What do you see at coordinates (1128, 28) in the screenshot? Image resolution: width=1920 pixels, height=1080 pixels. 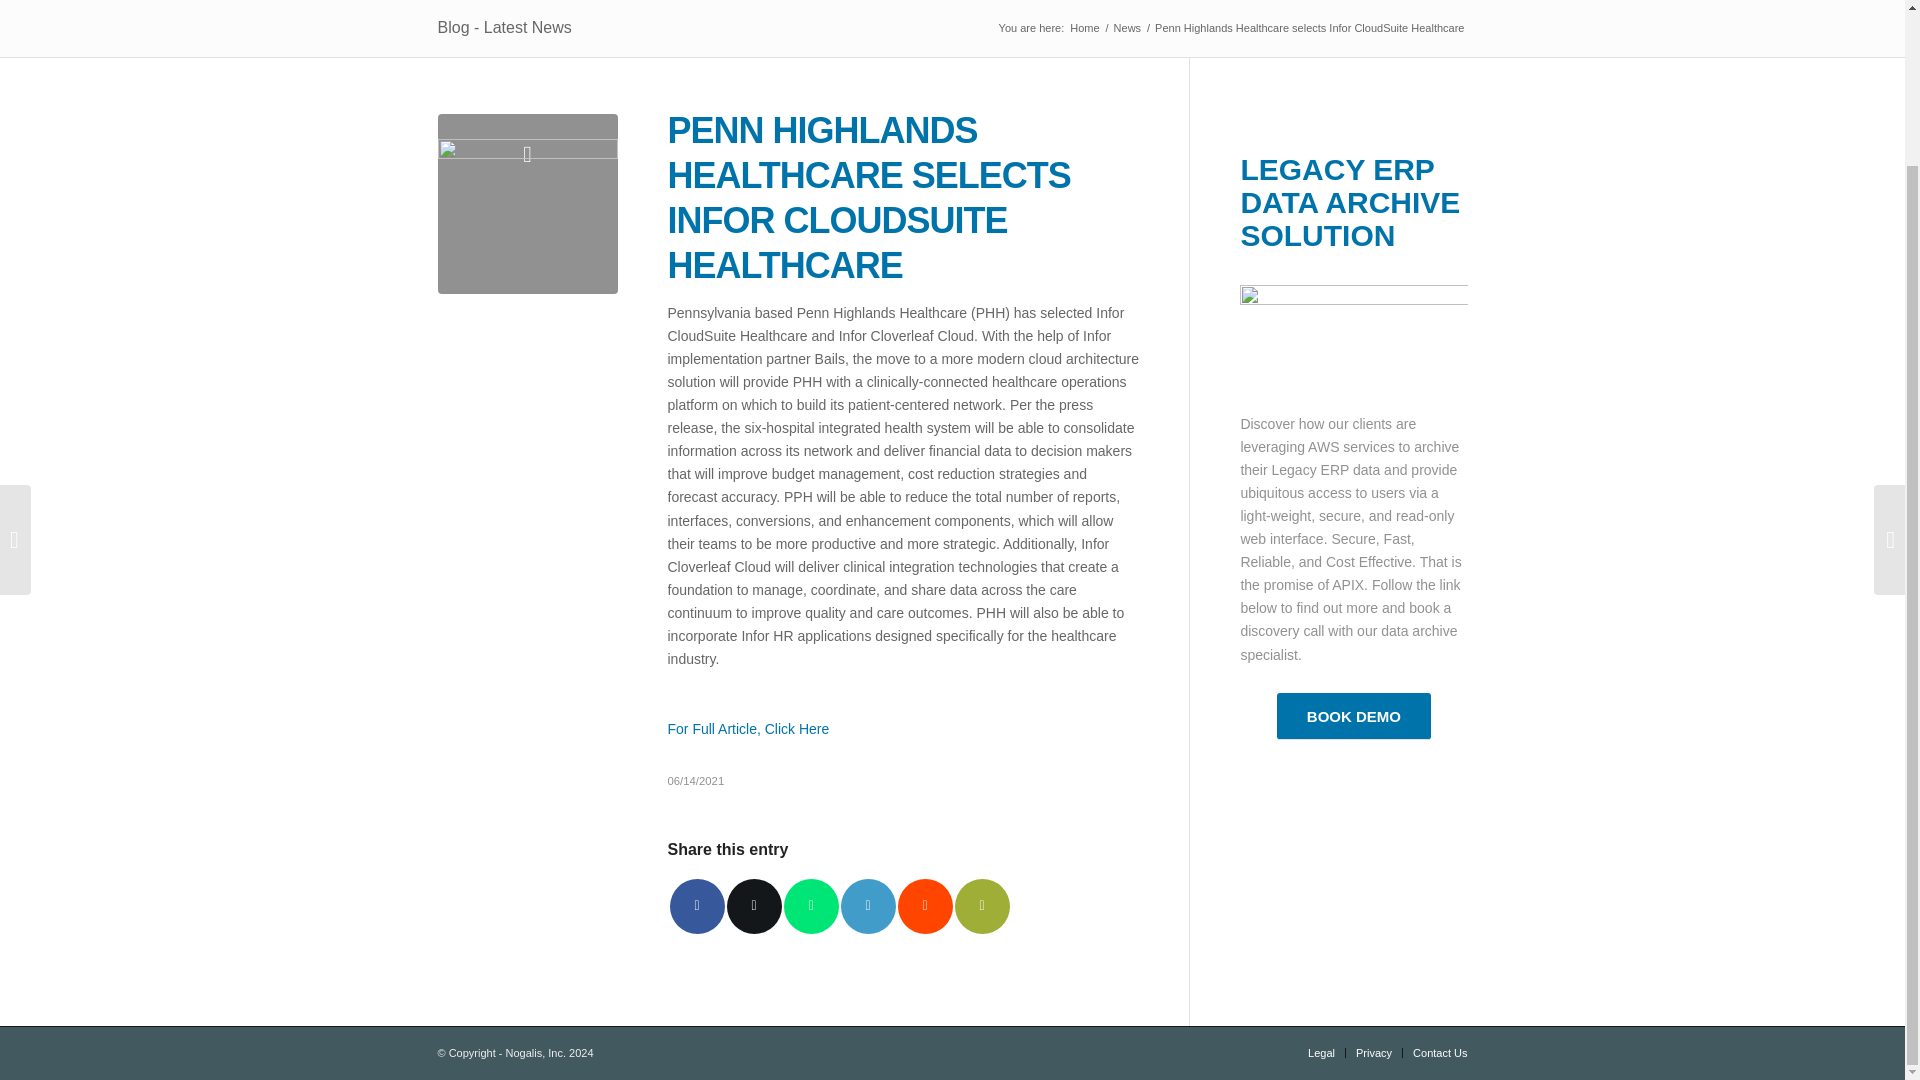 I see `News` at bounding box center [1128, 28].